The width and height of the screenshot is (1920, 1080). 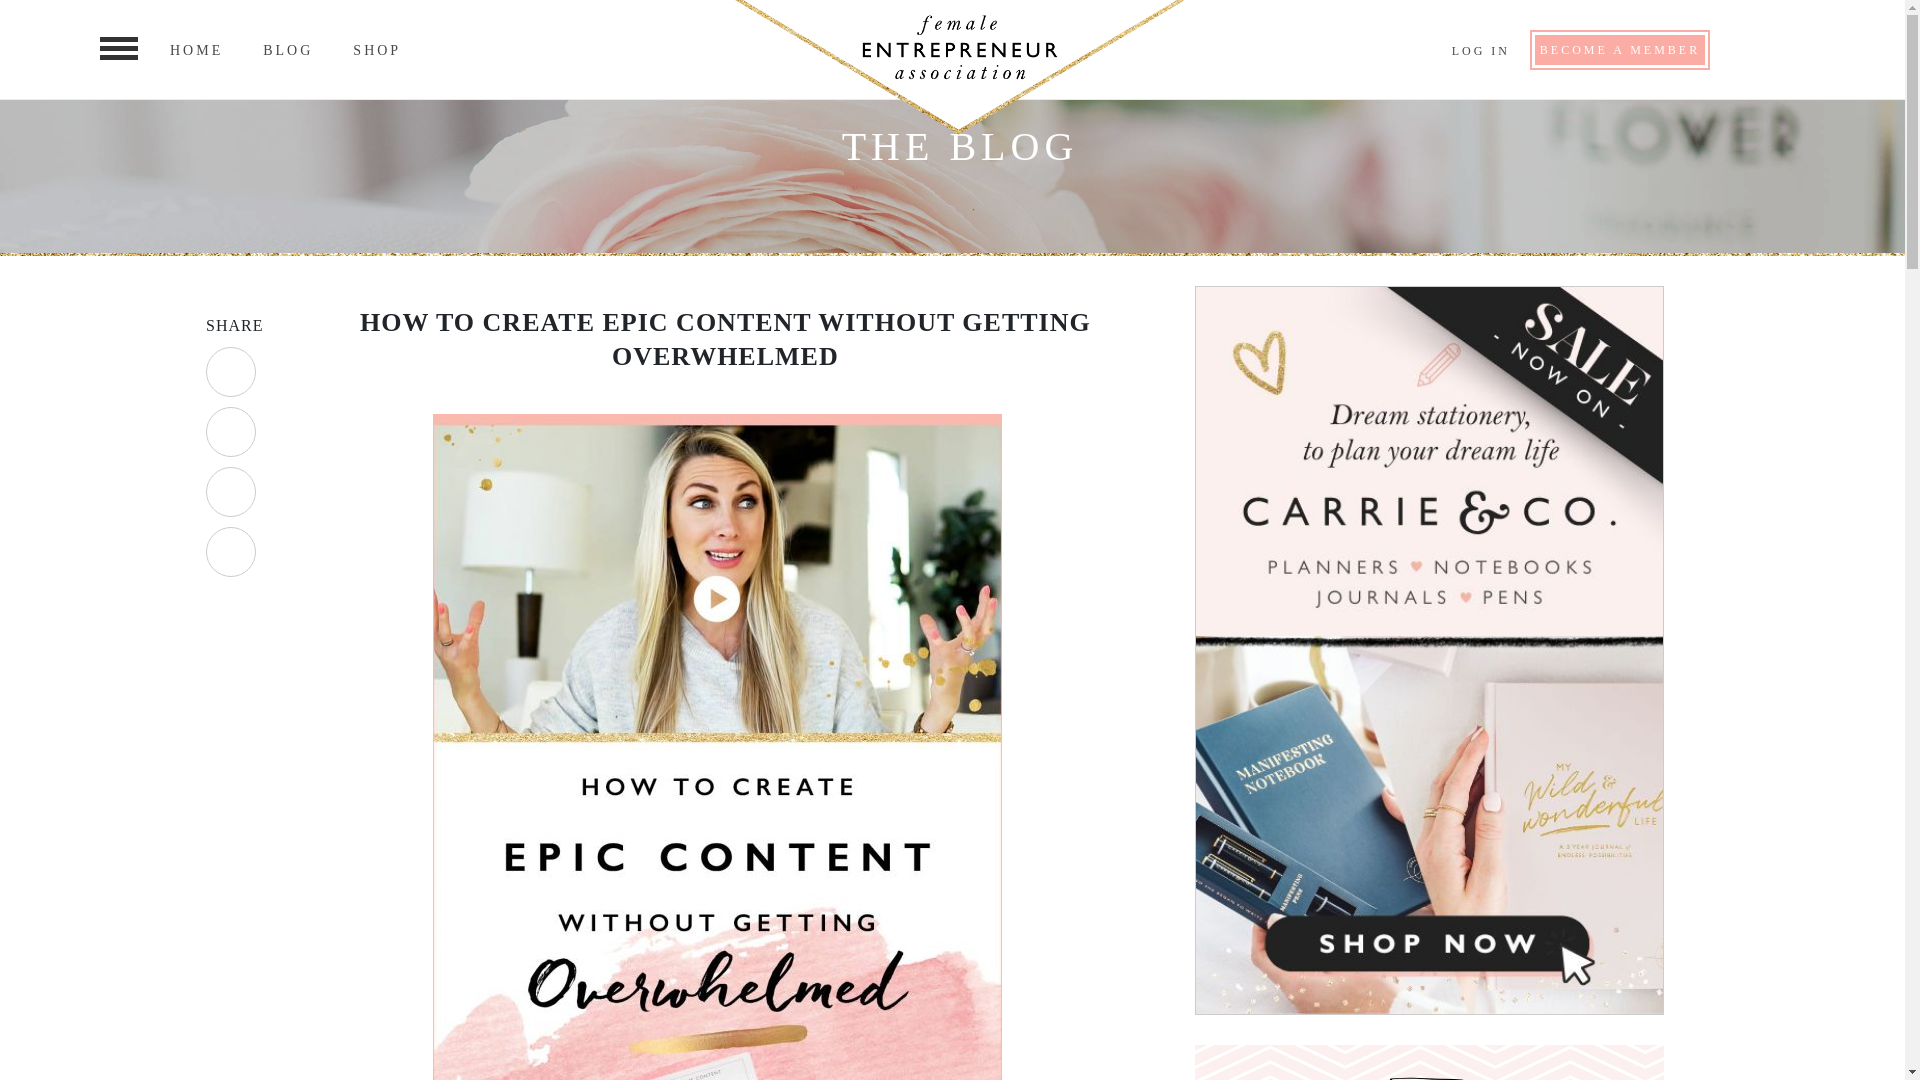 What do you see at coordinates (377, 50) in the screenshot?
I see `SHOP` at bounding box center [377, 50].